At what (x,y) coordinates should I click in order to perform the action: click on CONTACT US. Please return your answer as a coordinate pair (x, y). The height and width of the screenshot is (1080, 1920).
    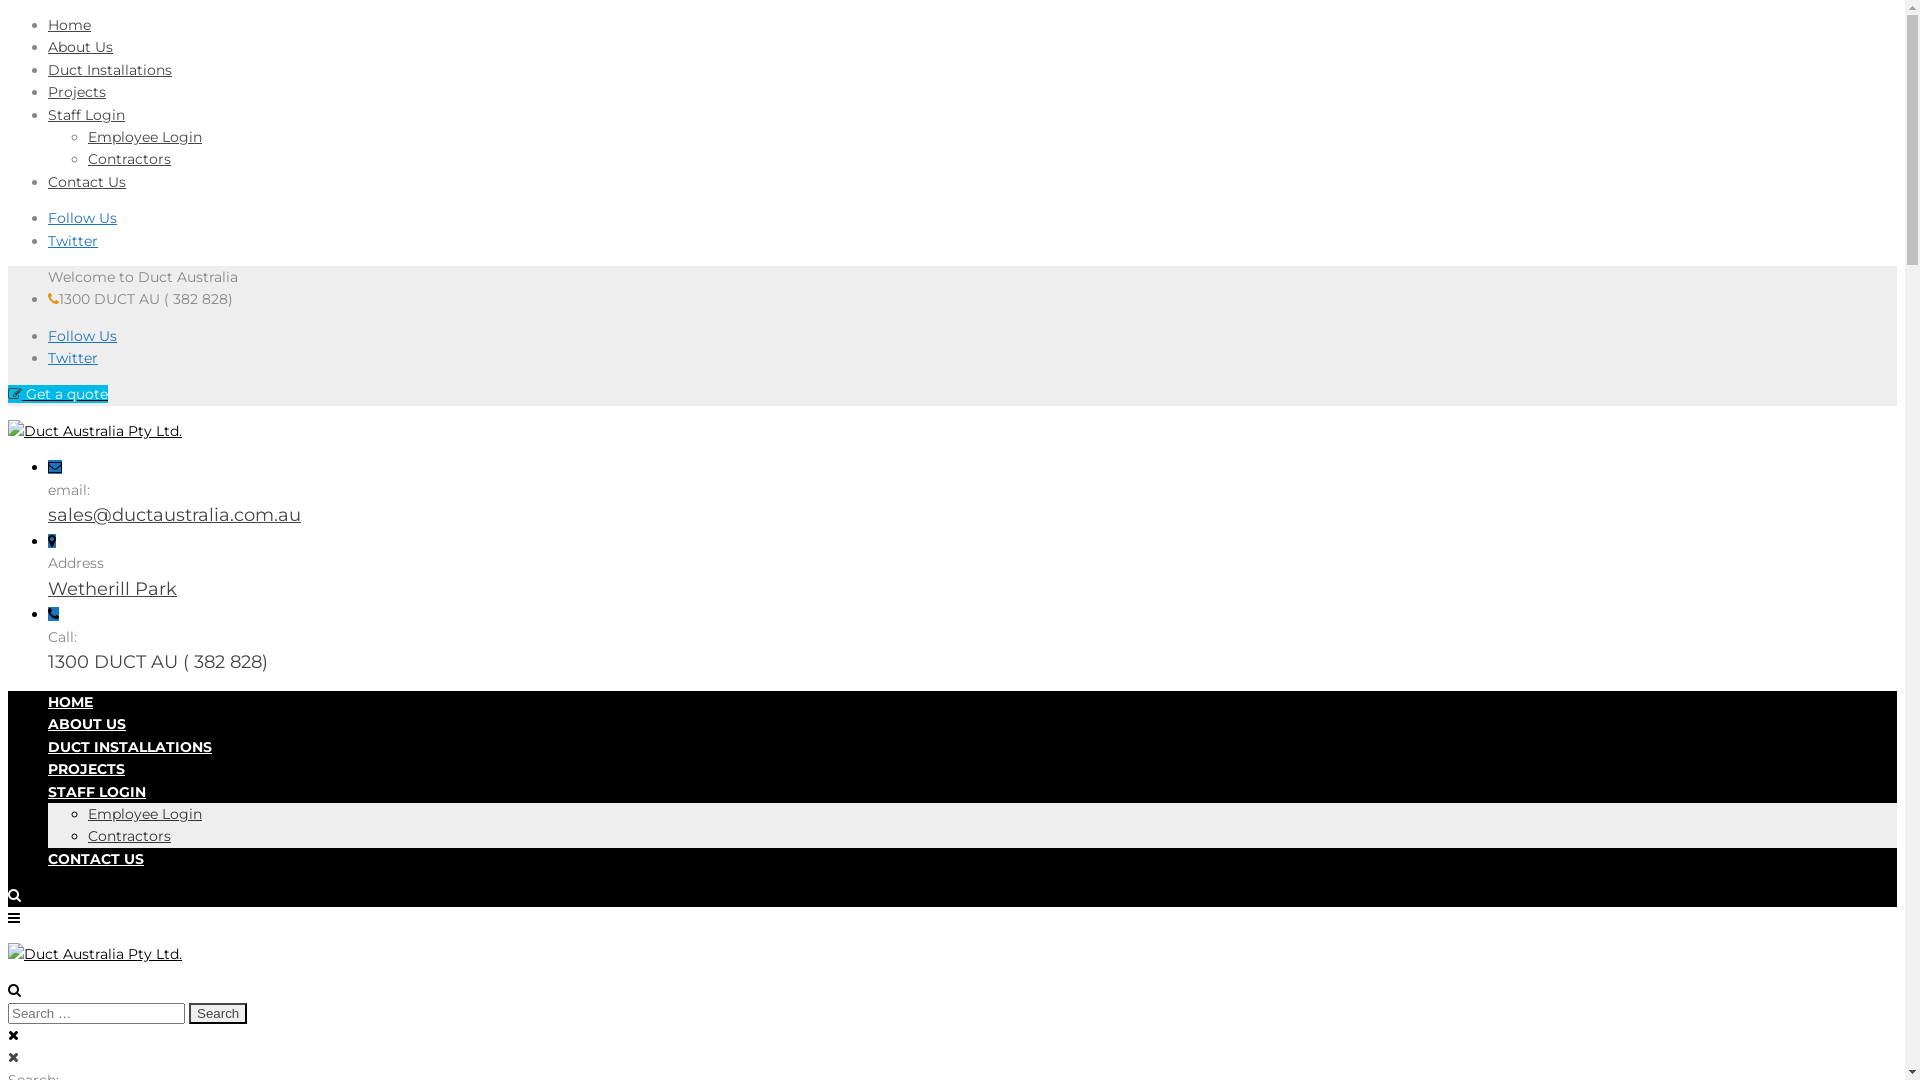
    Looking at the image, I should click on (96, 859).